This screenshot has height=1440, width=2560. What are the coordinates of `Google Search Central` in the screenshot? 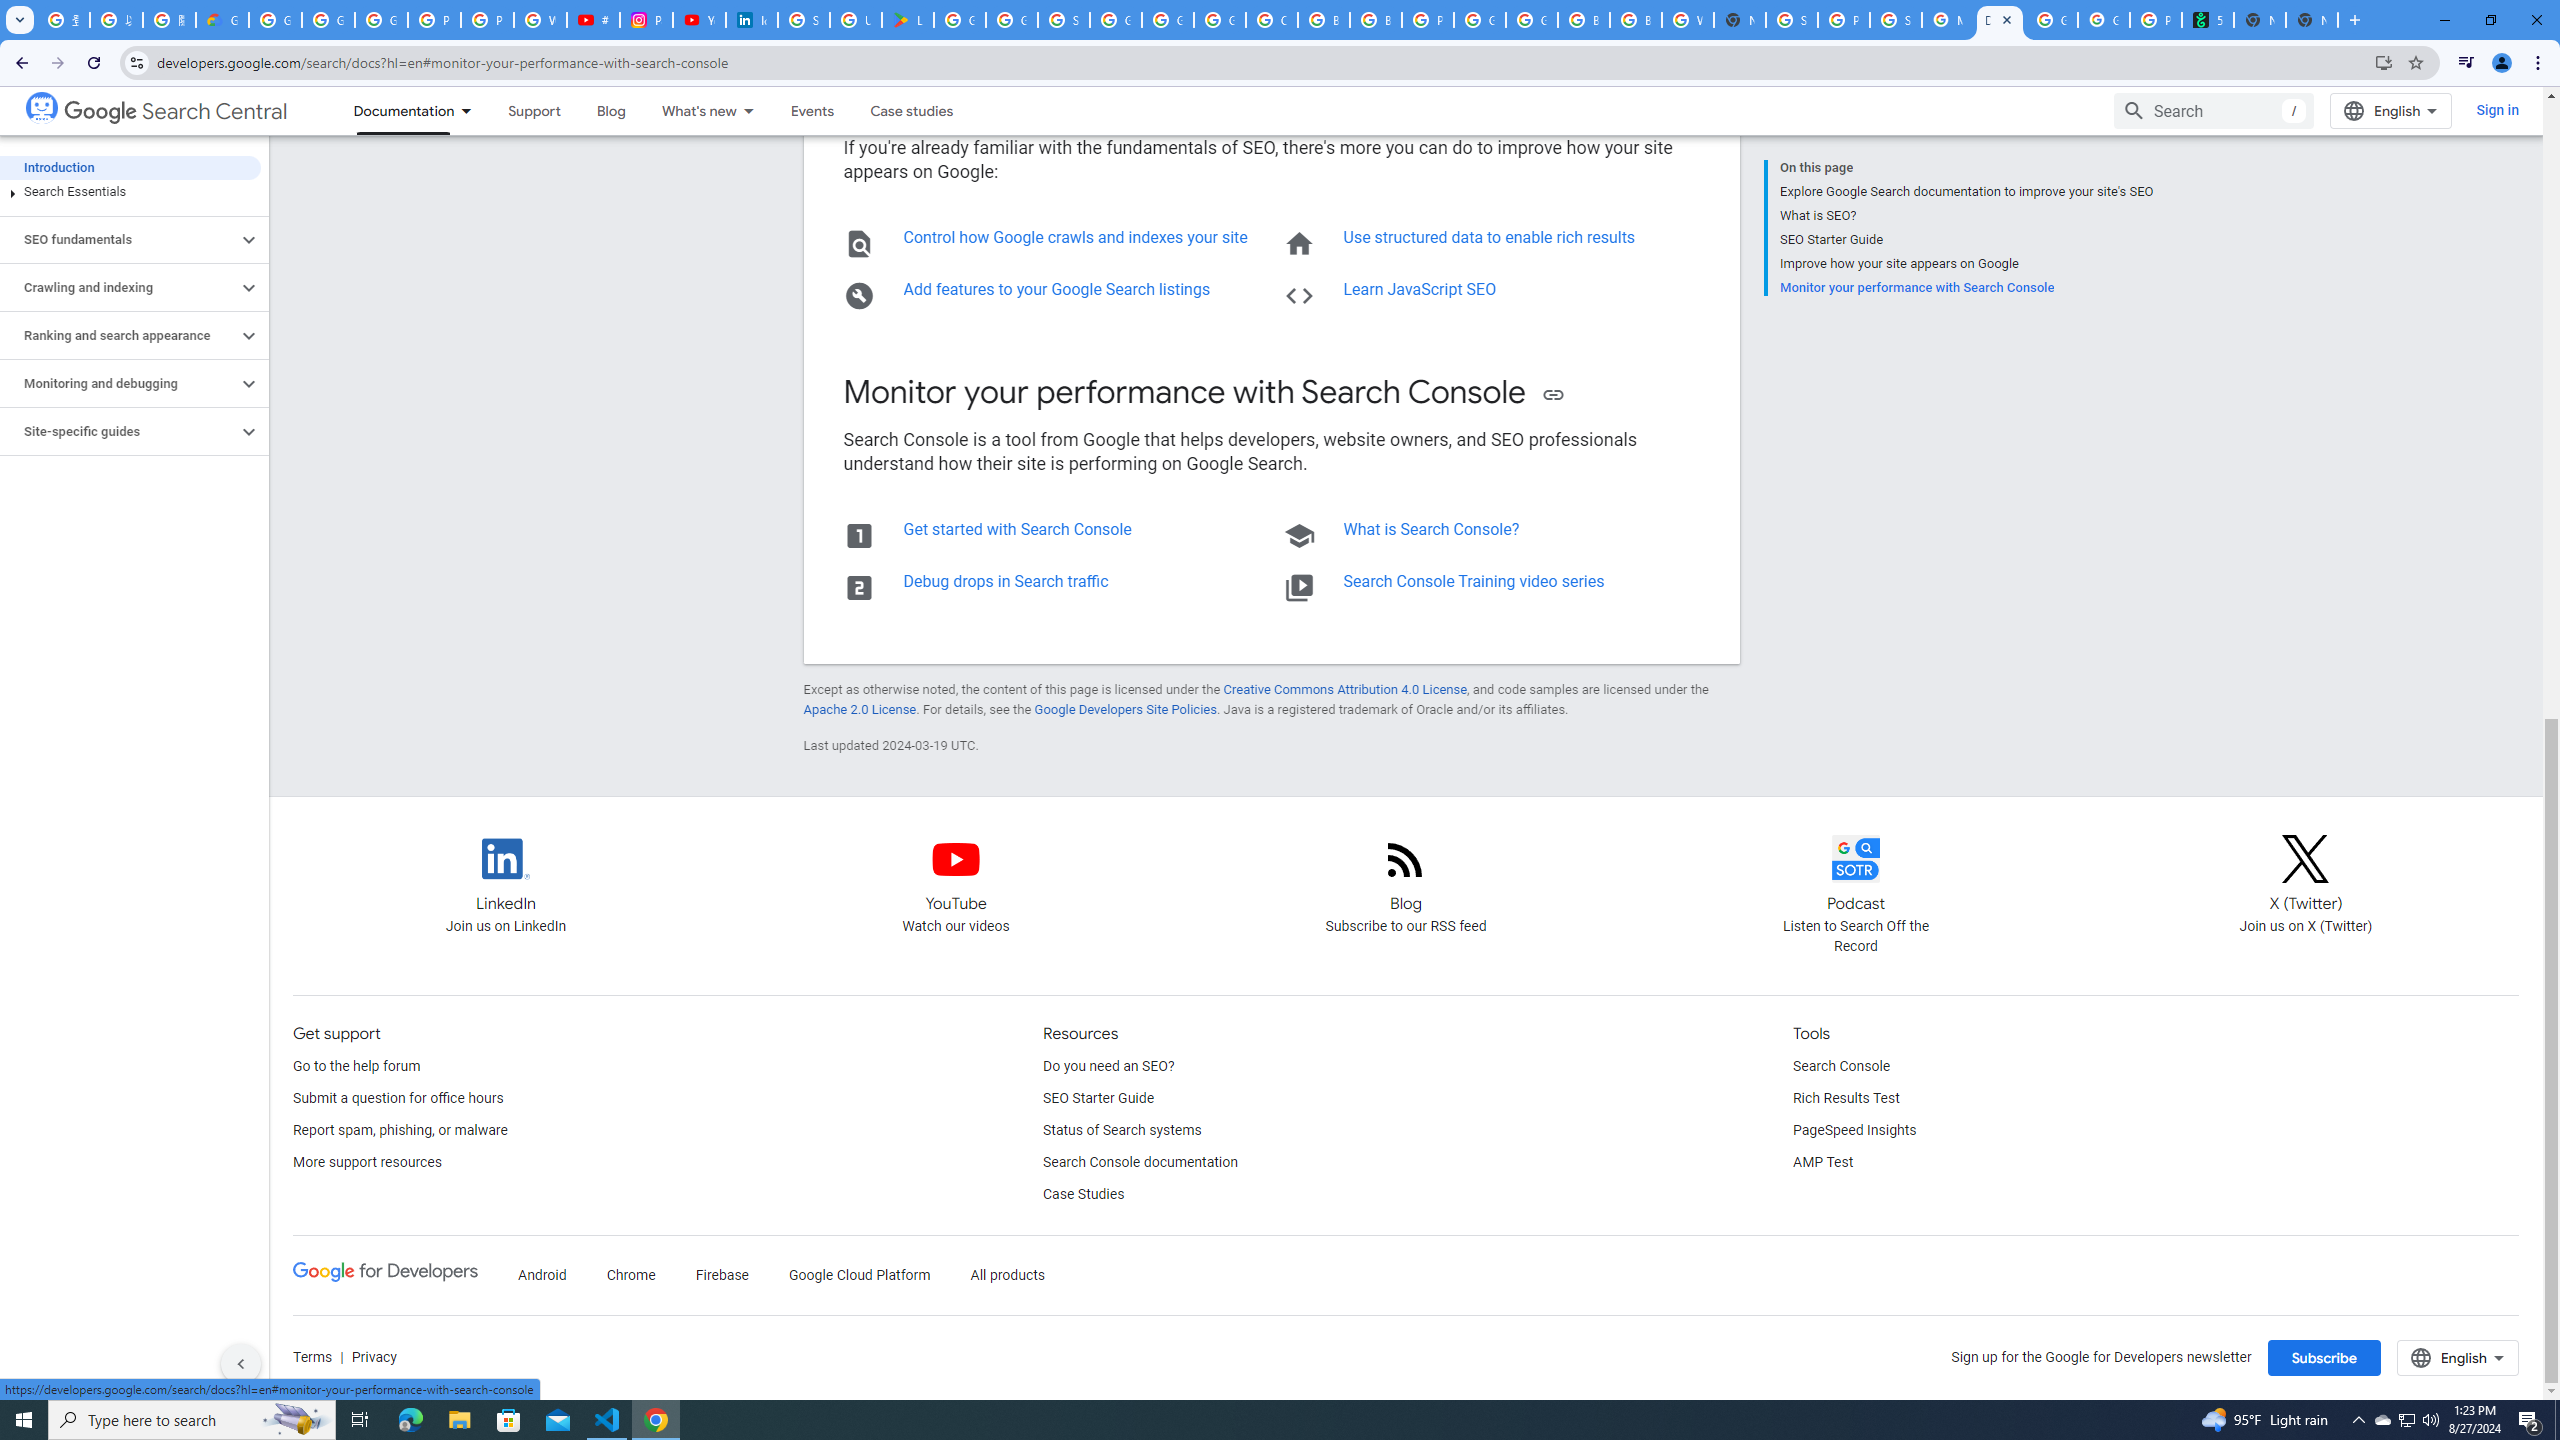 It's located at (42, 106).